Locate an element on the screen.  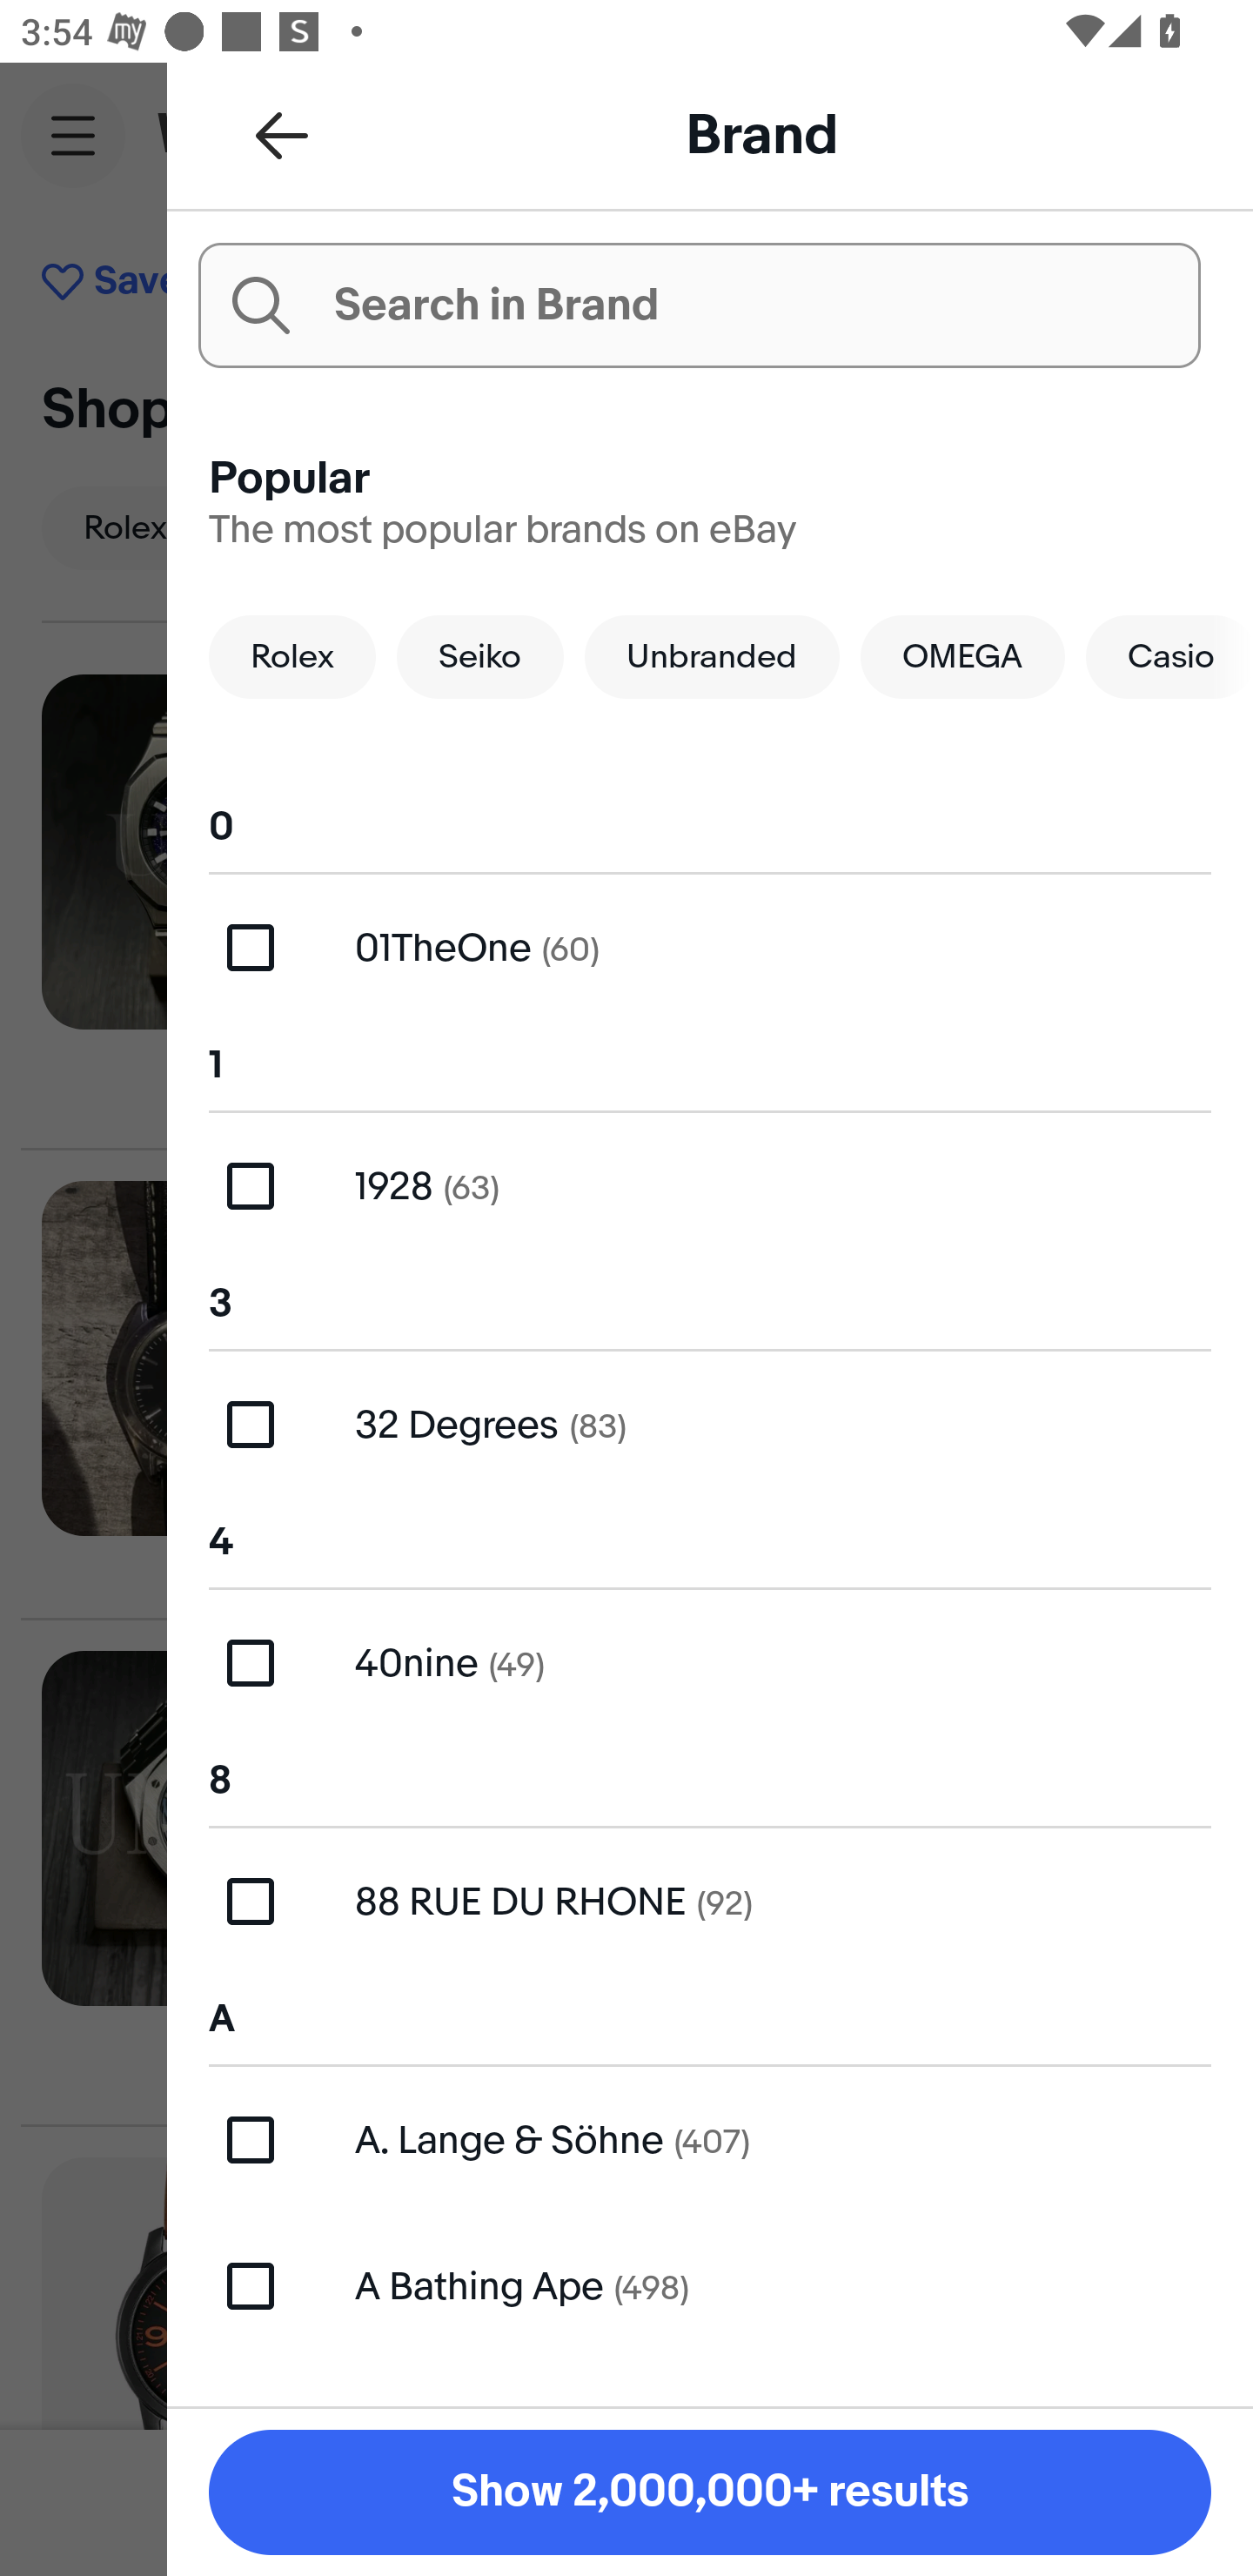
A. Lange & Söhne (407) is located at coordinates (710, 2139).